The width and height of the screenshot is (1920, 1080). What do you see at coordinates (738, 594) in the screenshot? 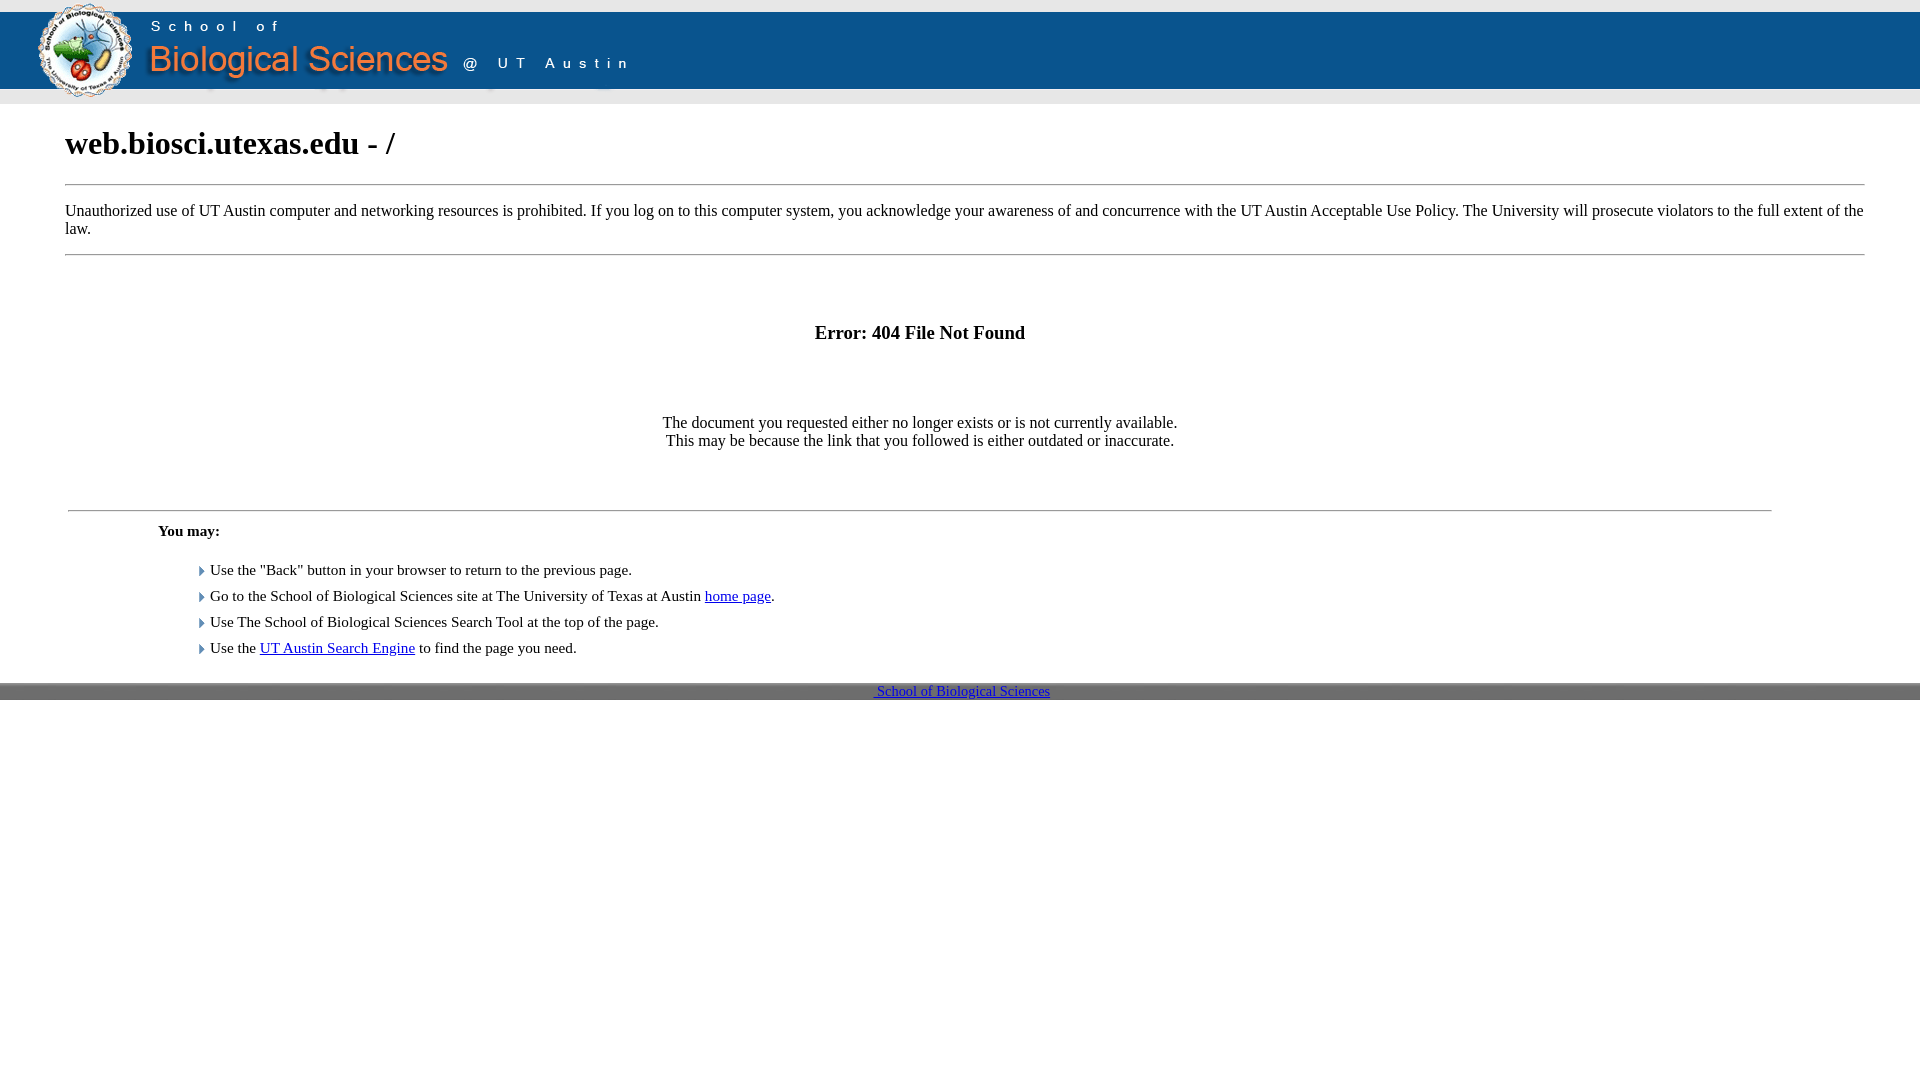
I see `home page` at bounding box center [738, 594].